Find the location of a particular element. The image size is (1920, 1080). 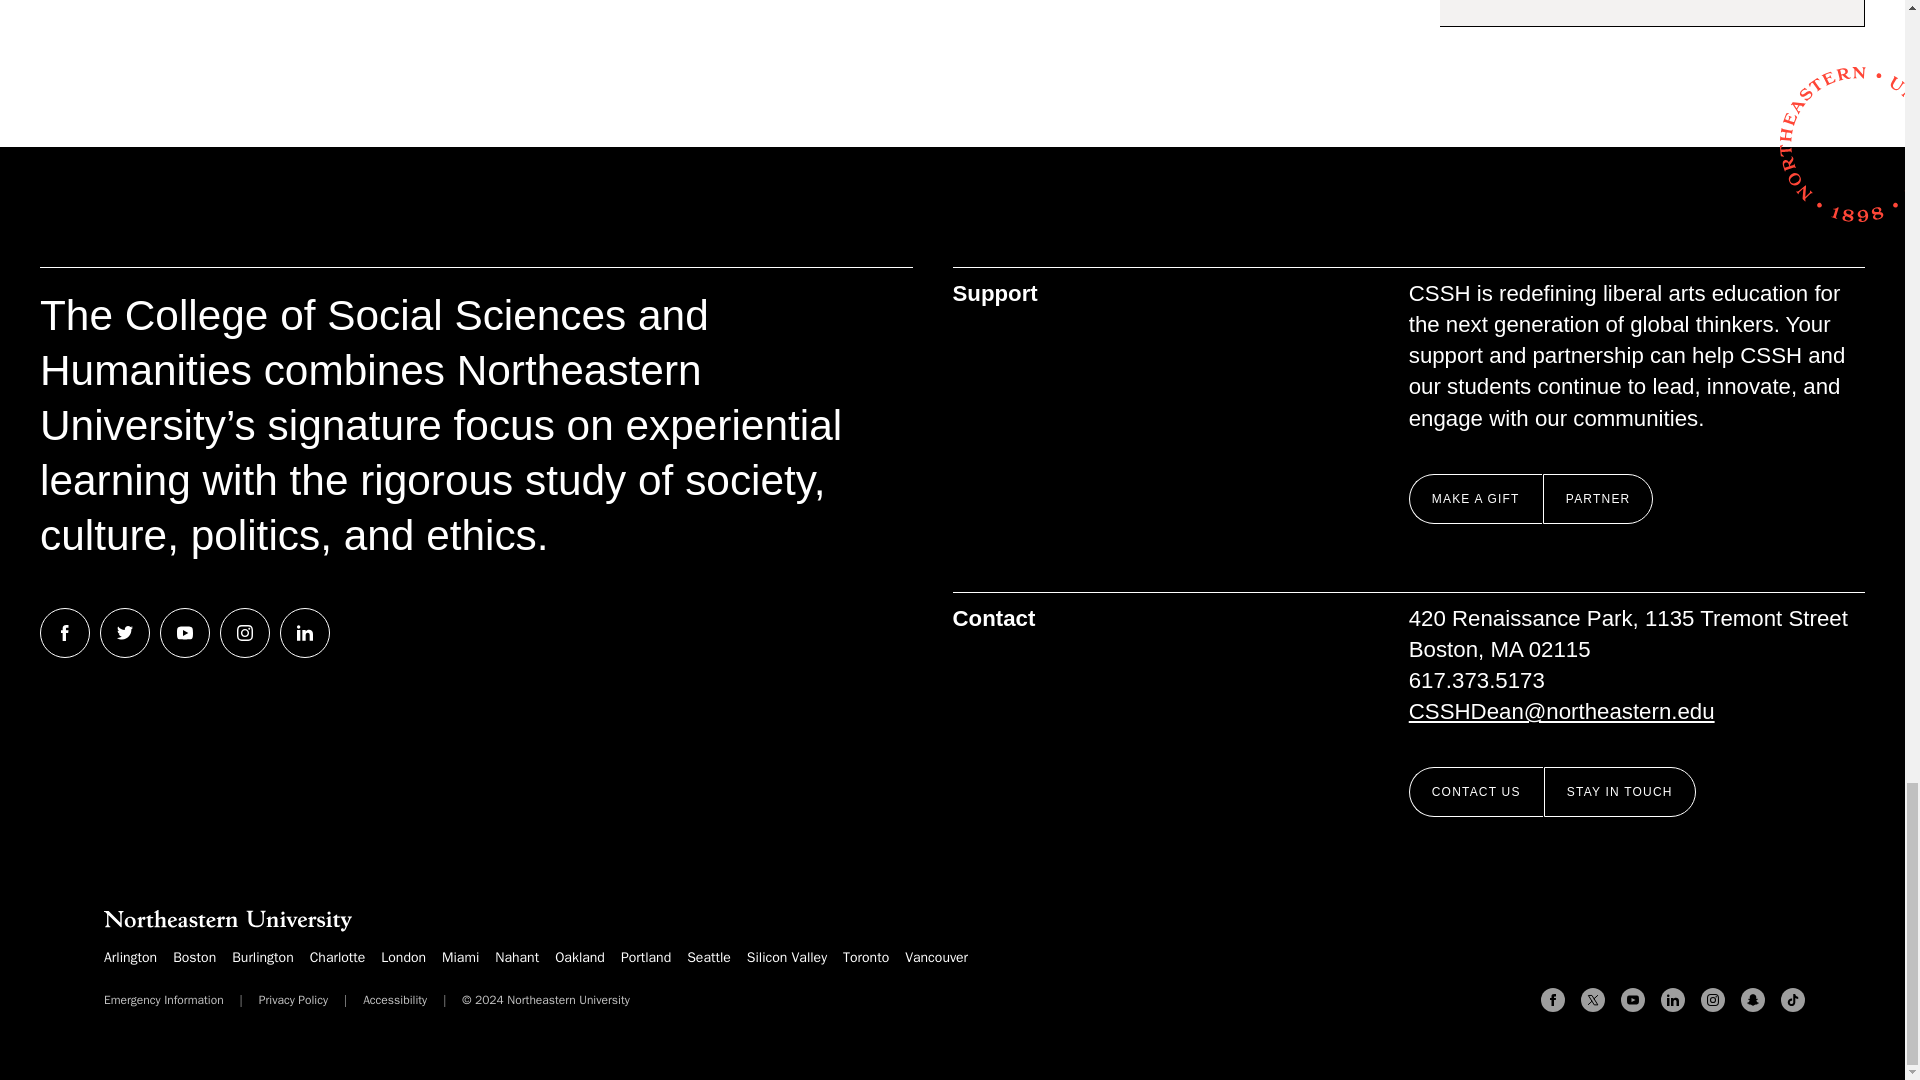

YouTube is located at coordinates (1632, 1000).